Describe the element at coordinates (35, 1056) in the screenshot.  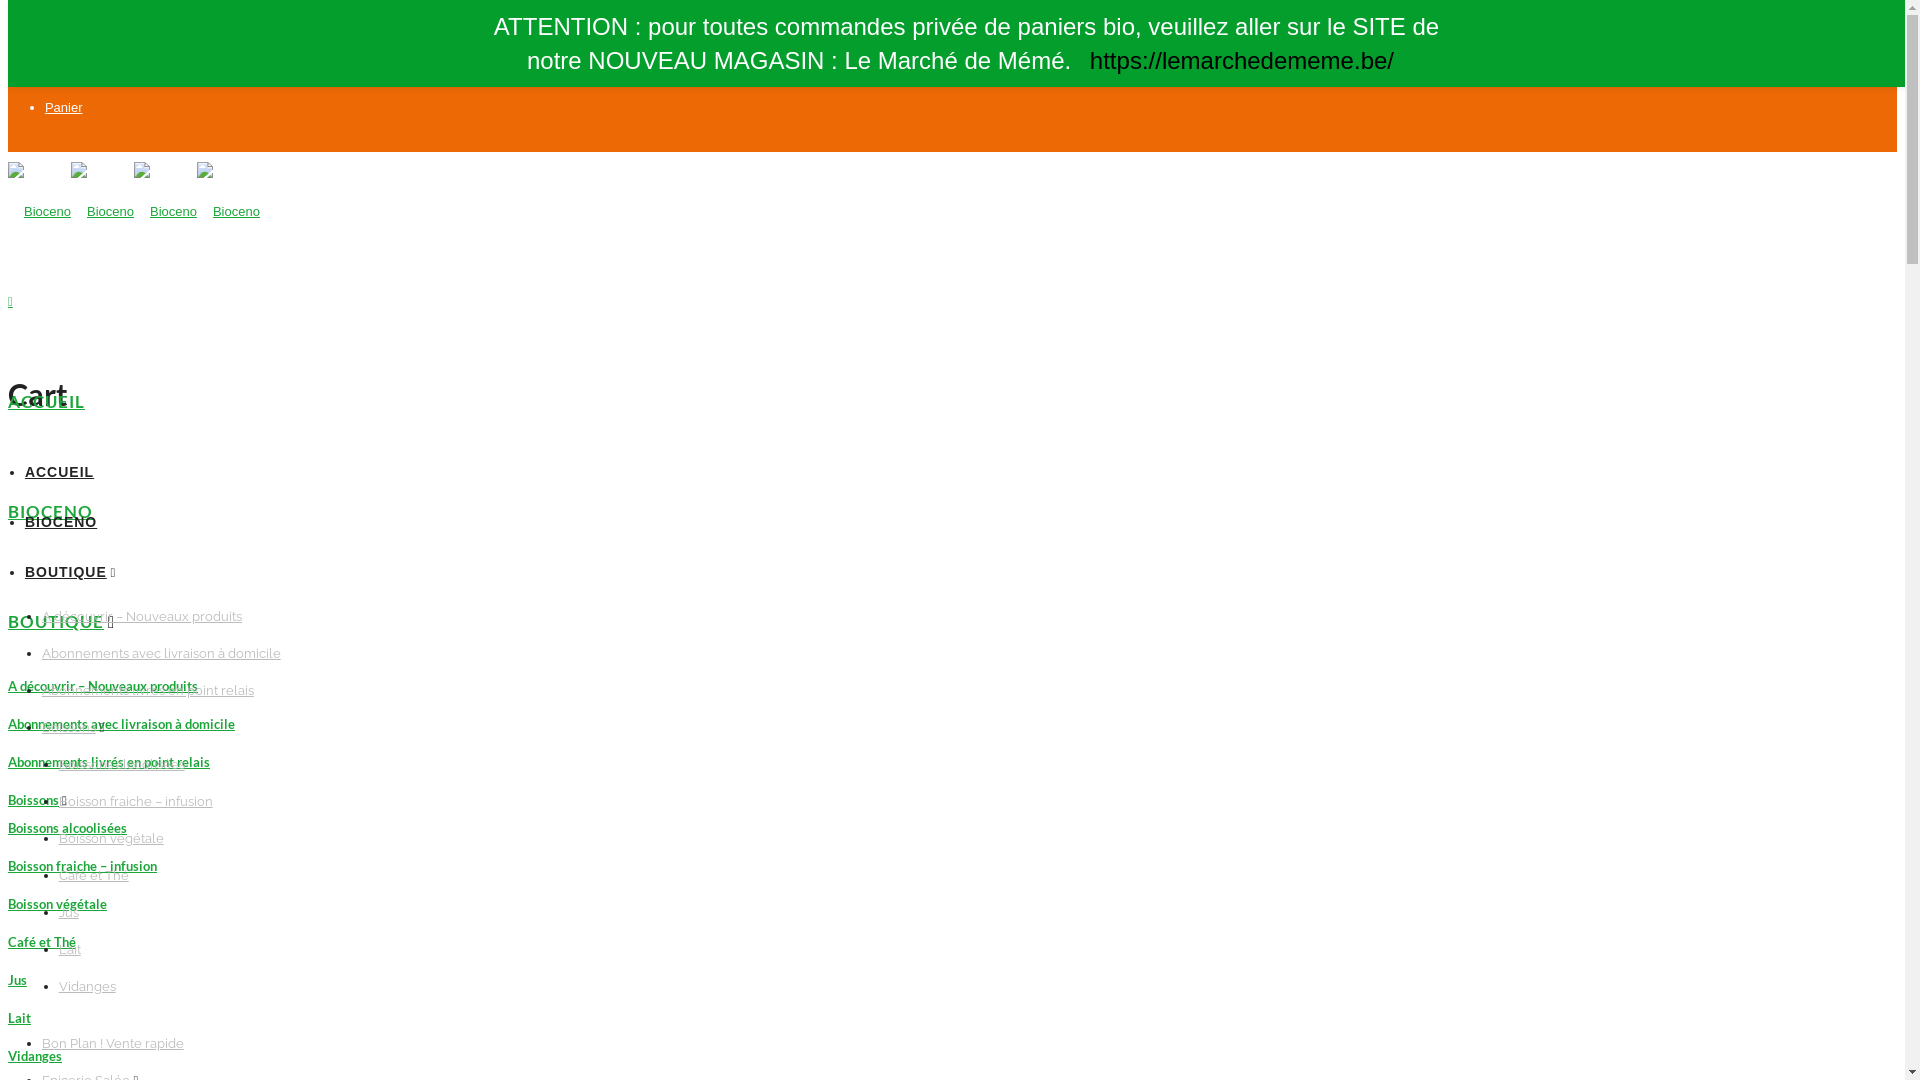
I see `Vidanges` at that location.